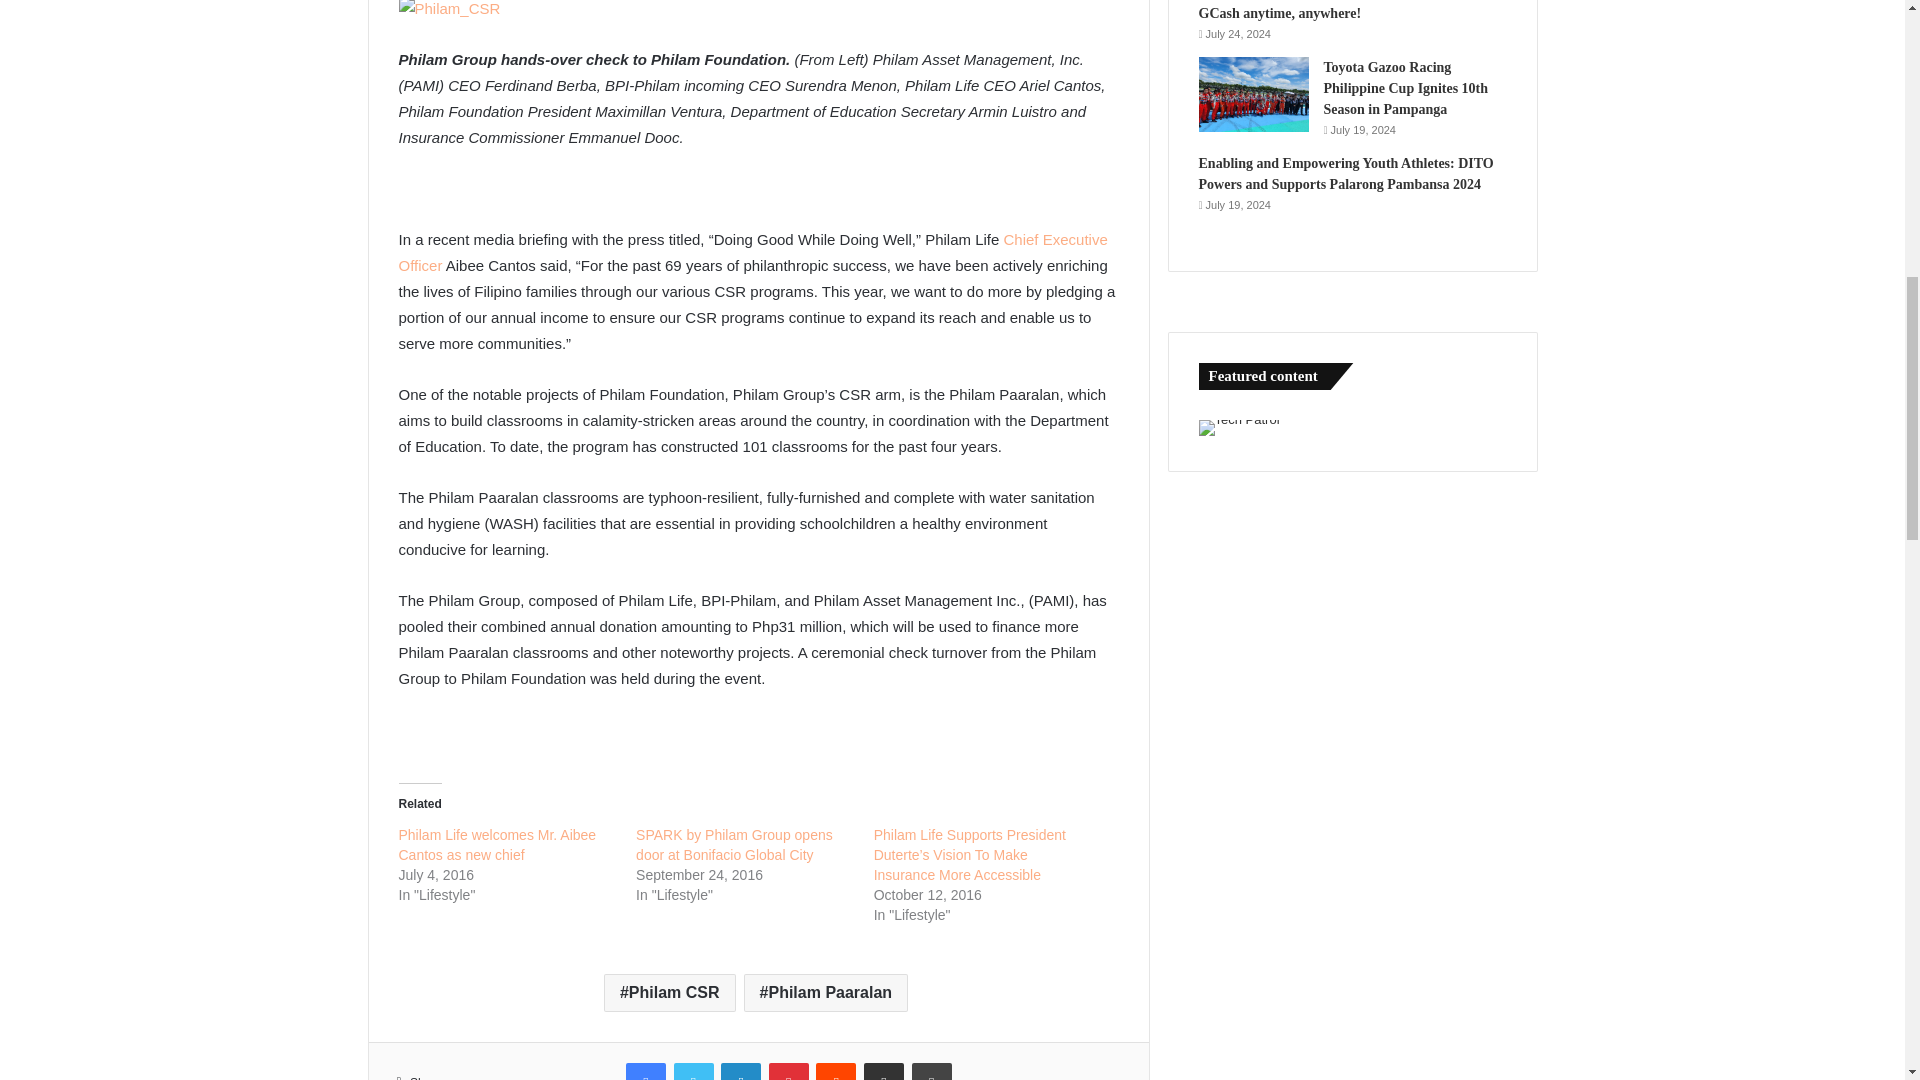 This screenshot has width=1920, height=1080. I want to click on SPARK by Philam Group opens door at Bonifacio Global City, so click(734, 844).